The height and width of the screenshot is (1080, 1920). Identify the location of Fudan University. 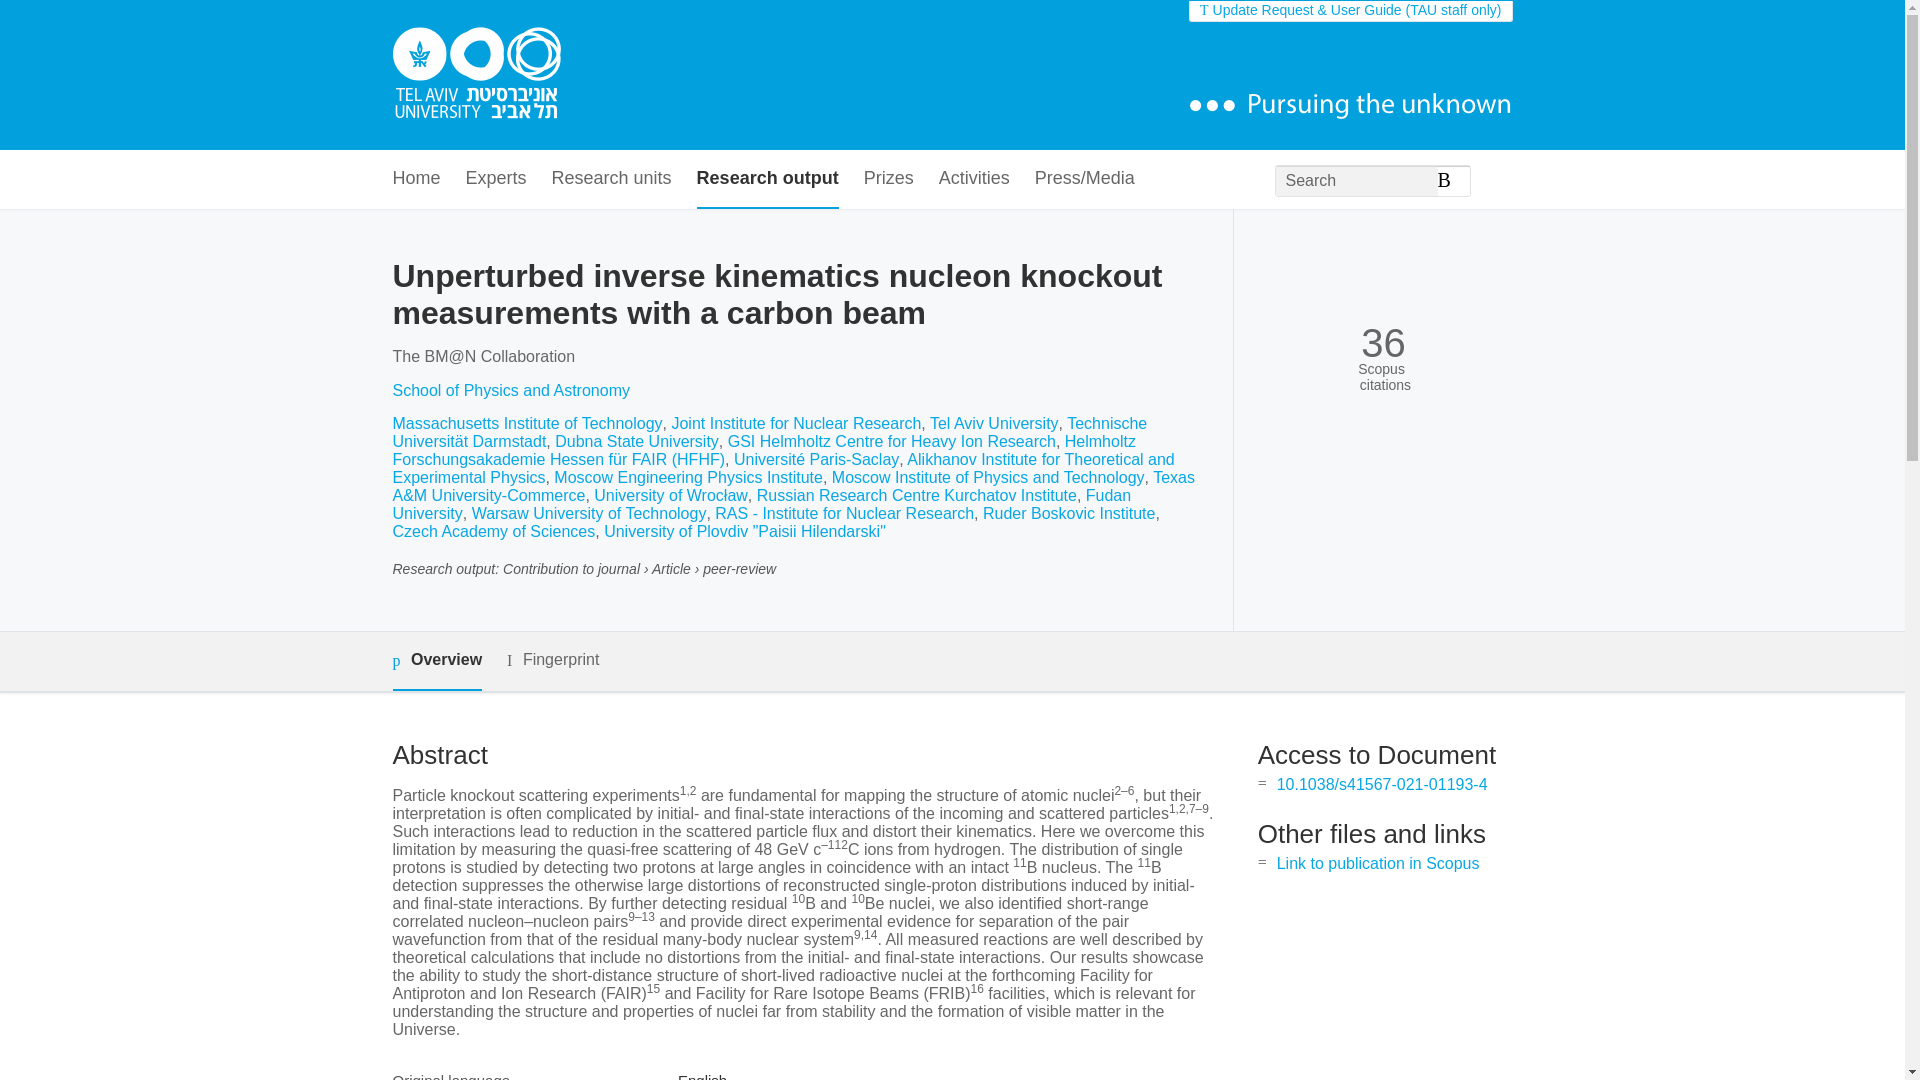
(760, 504).